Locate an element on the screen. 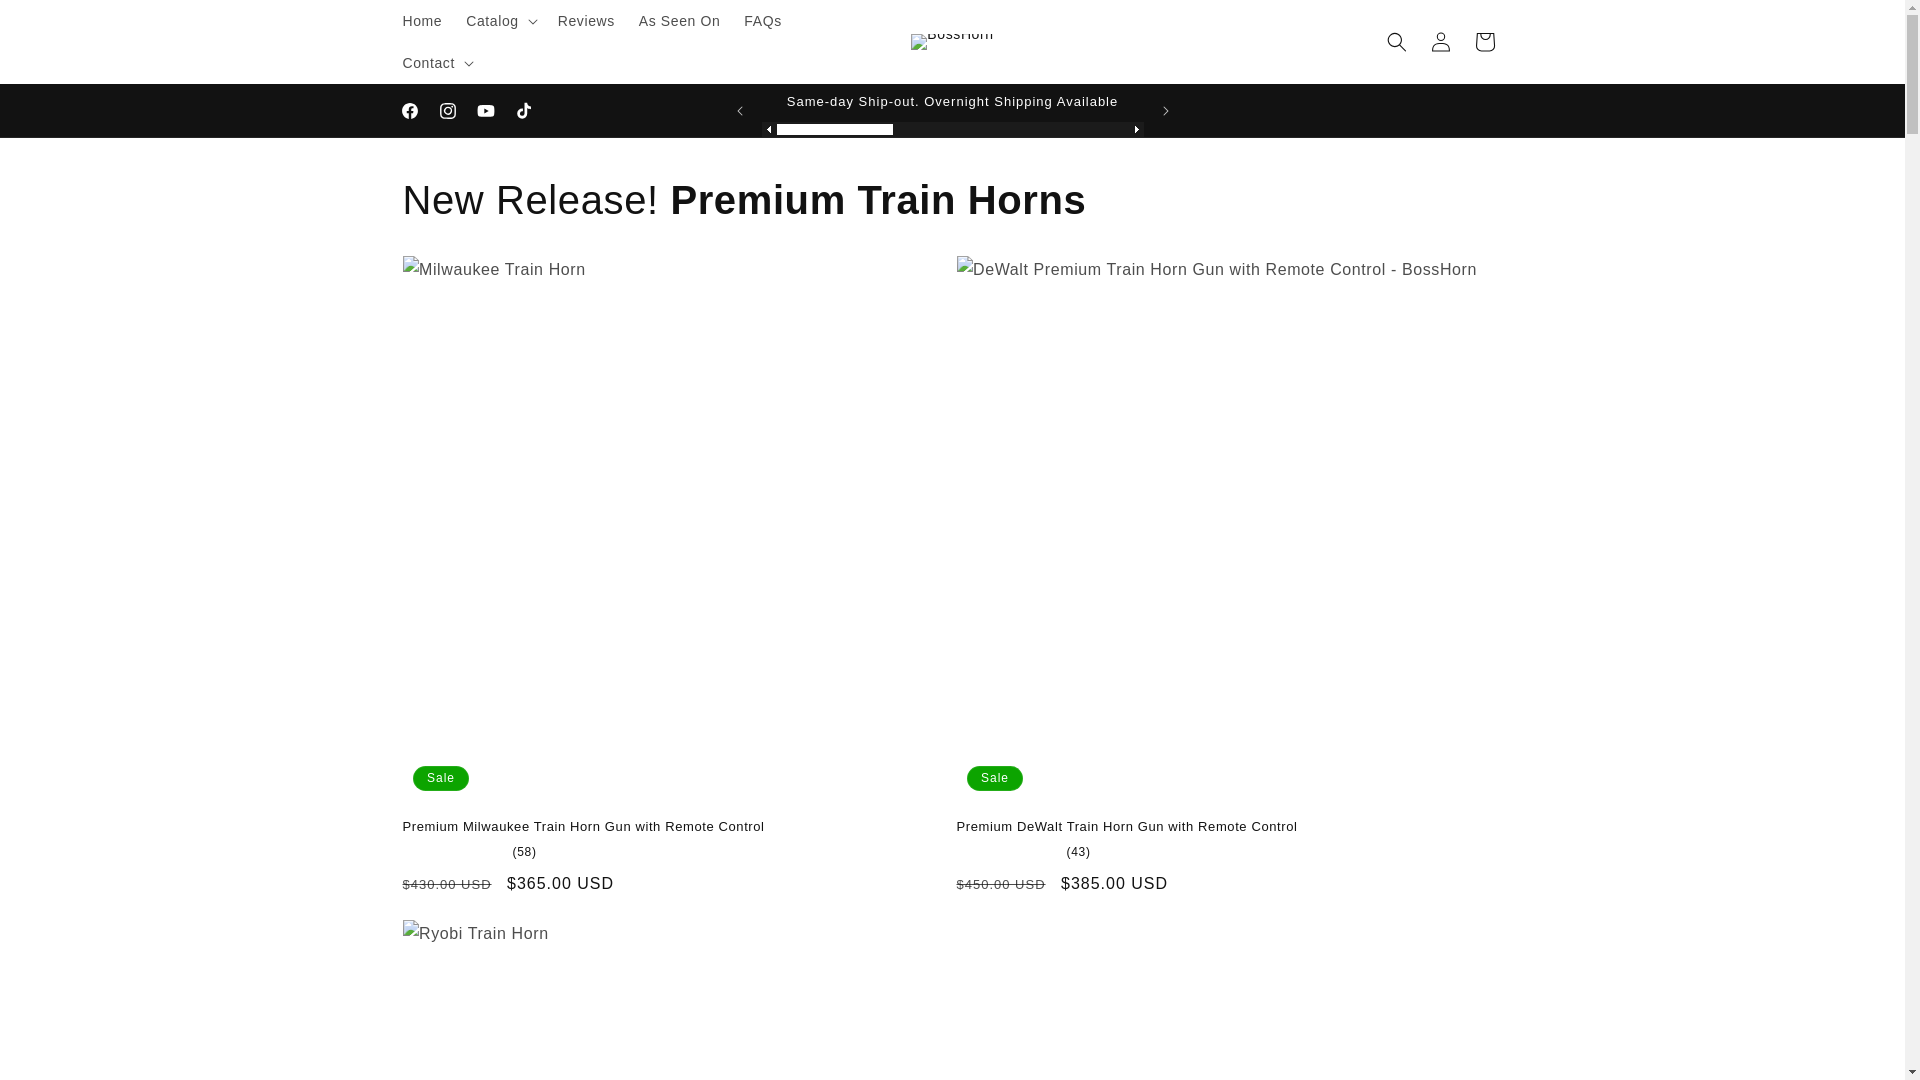  As Seen On is located at coordinates (680, 21).